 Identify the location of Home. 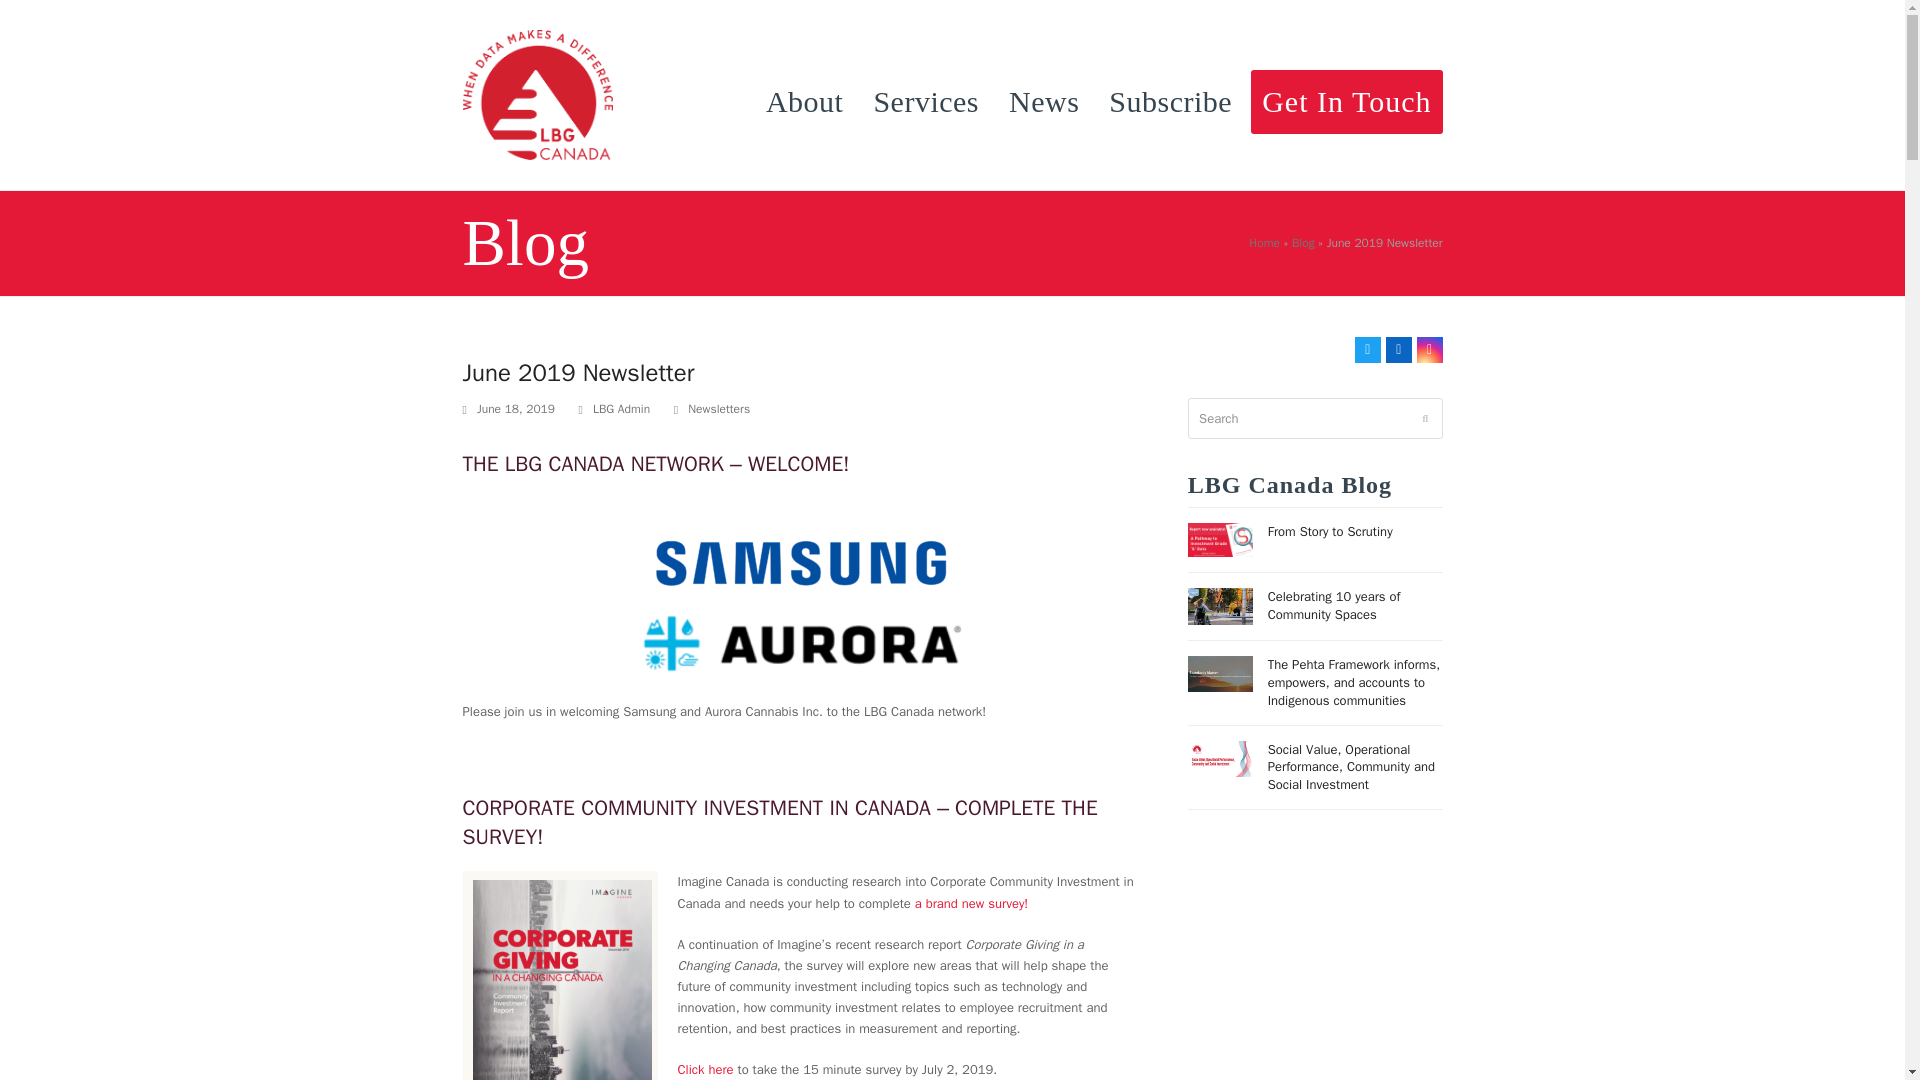
(1264, 242).